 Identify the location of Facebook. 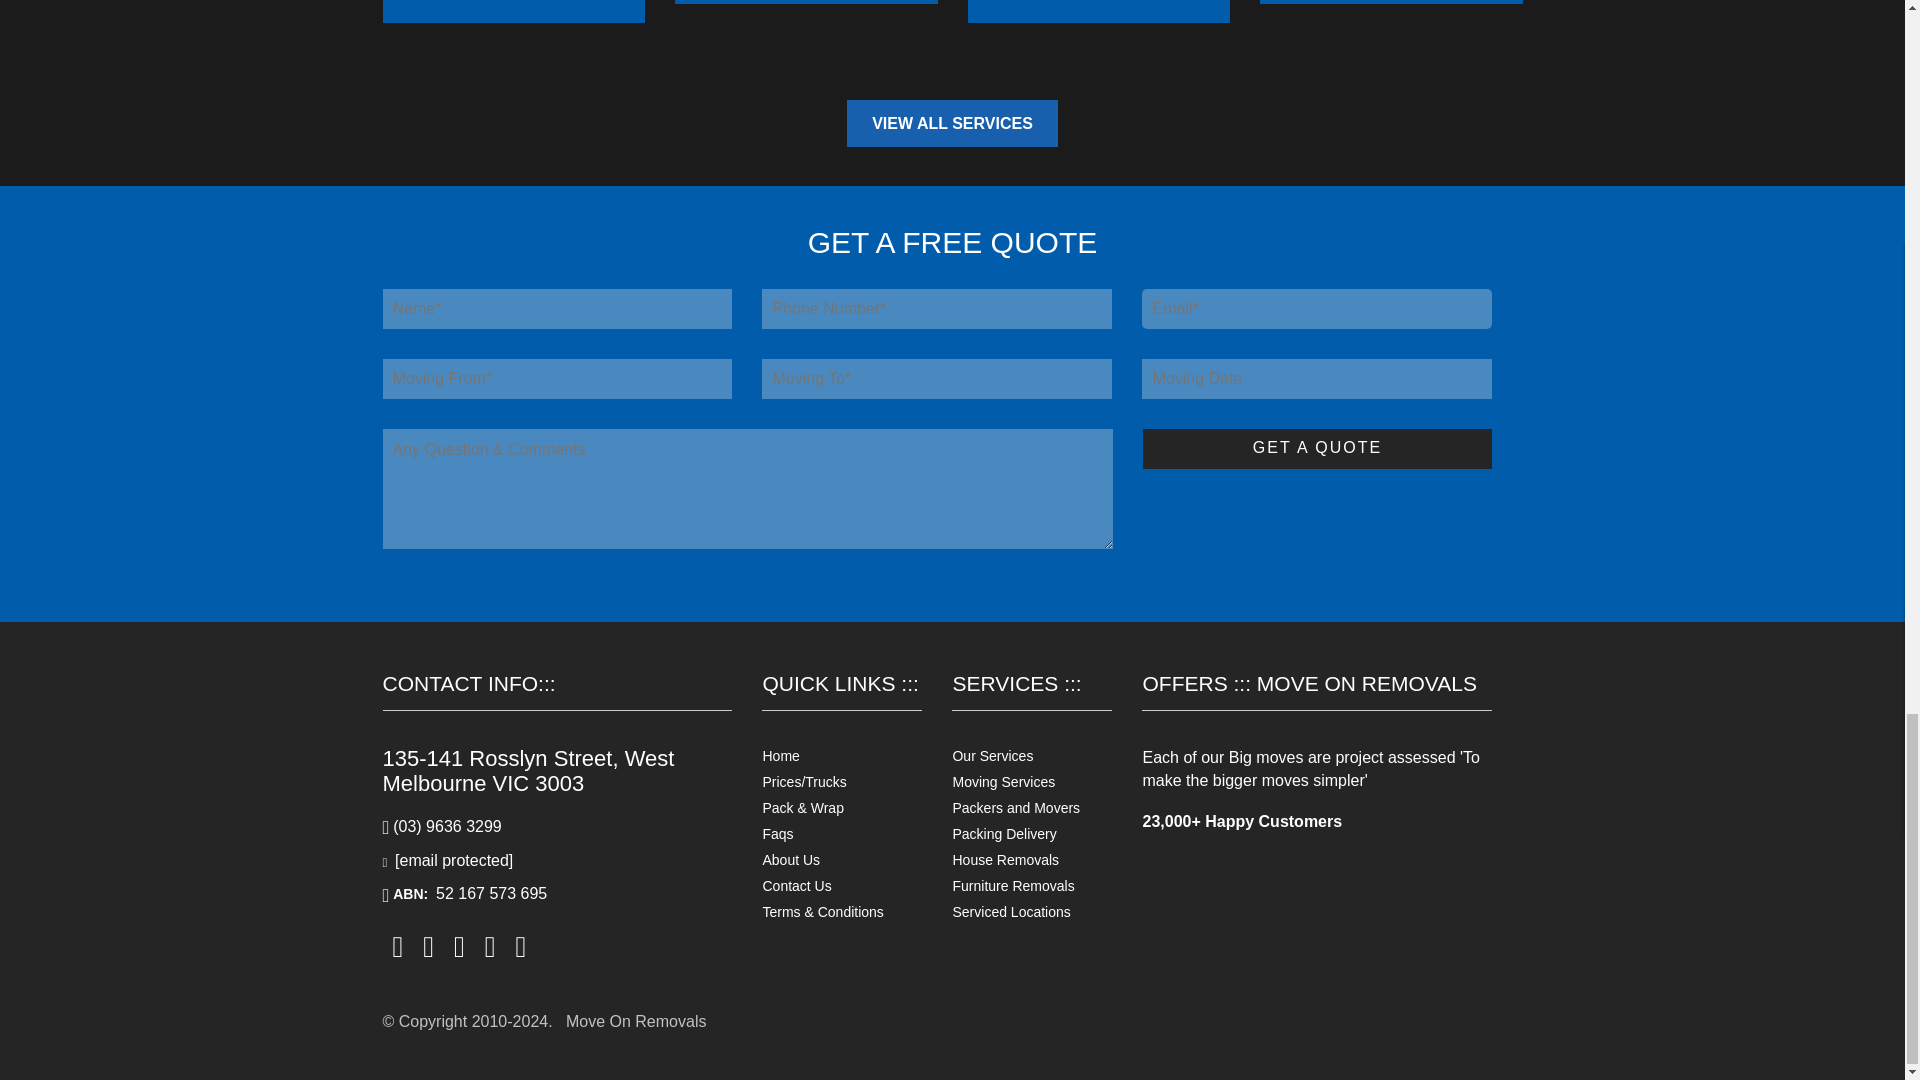
(397, 945).